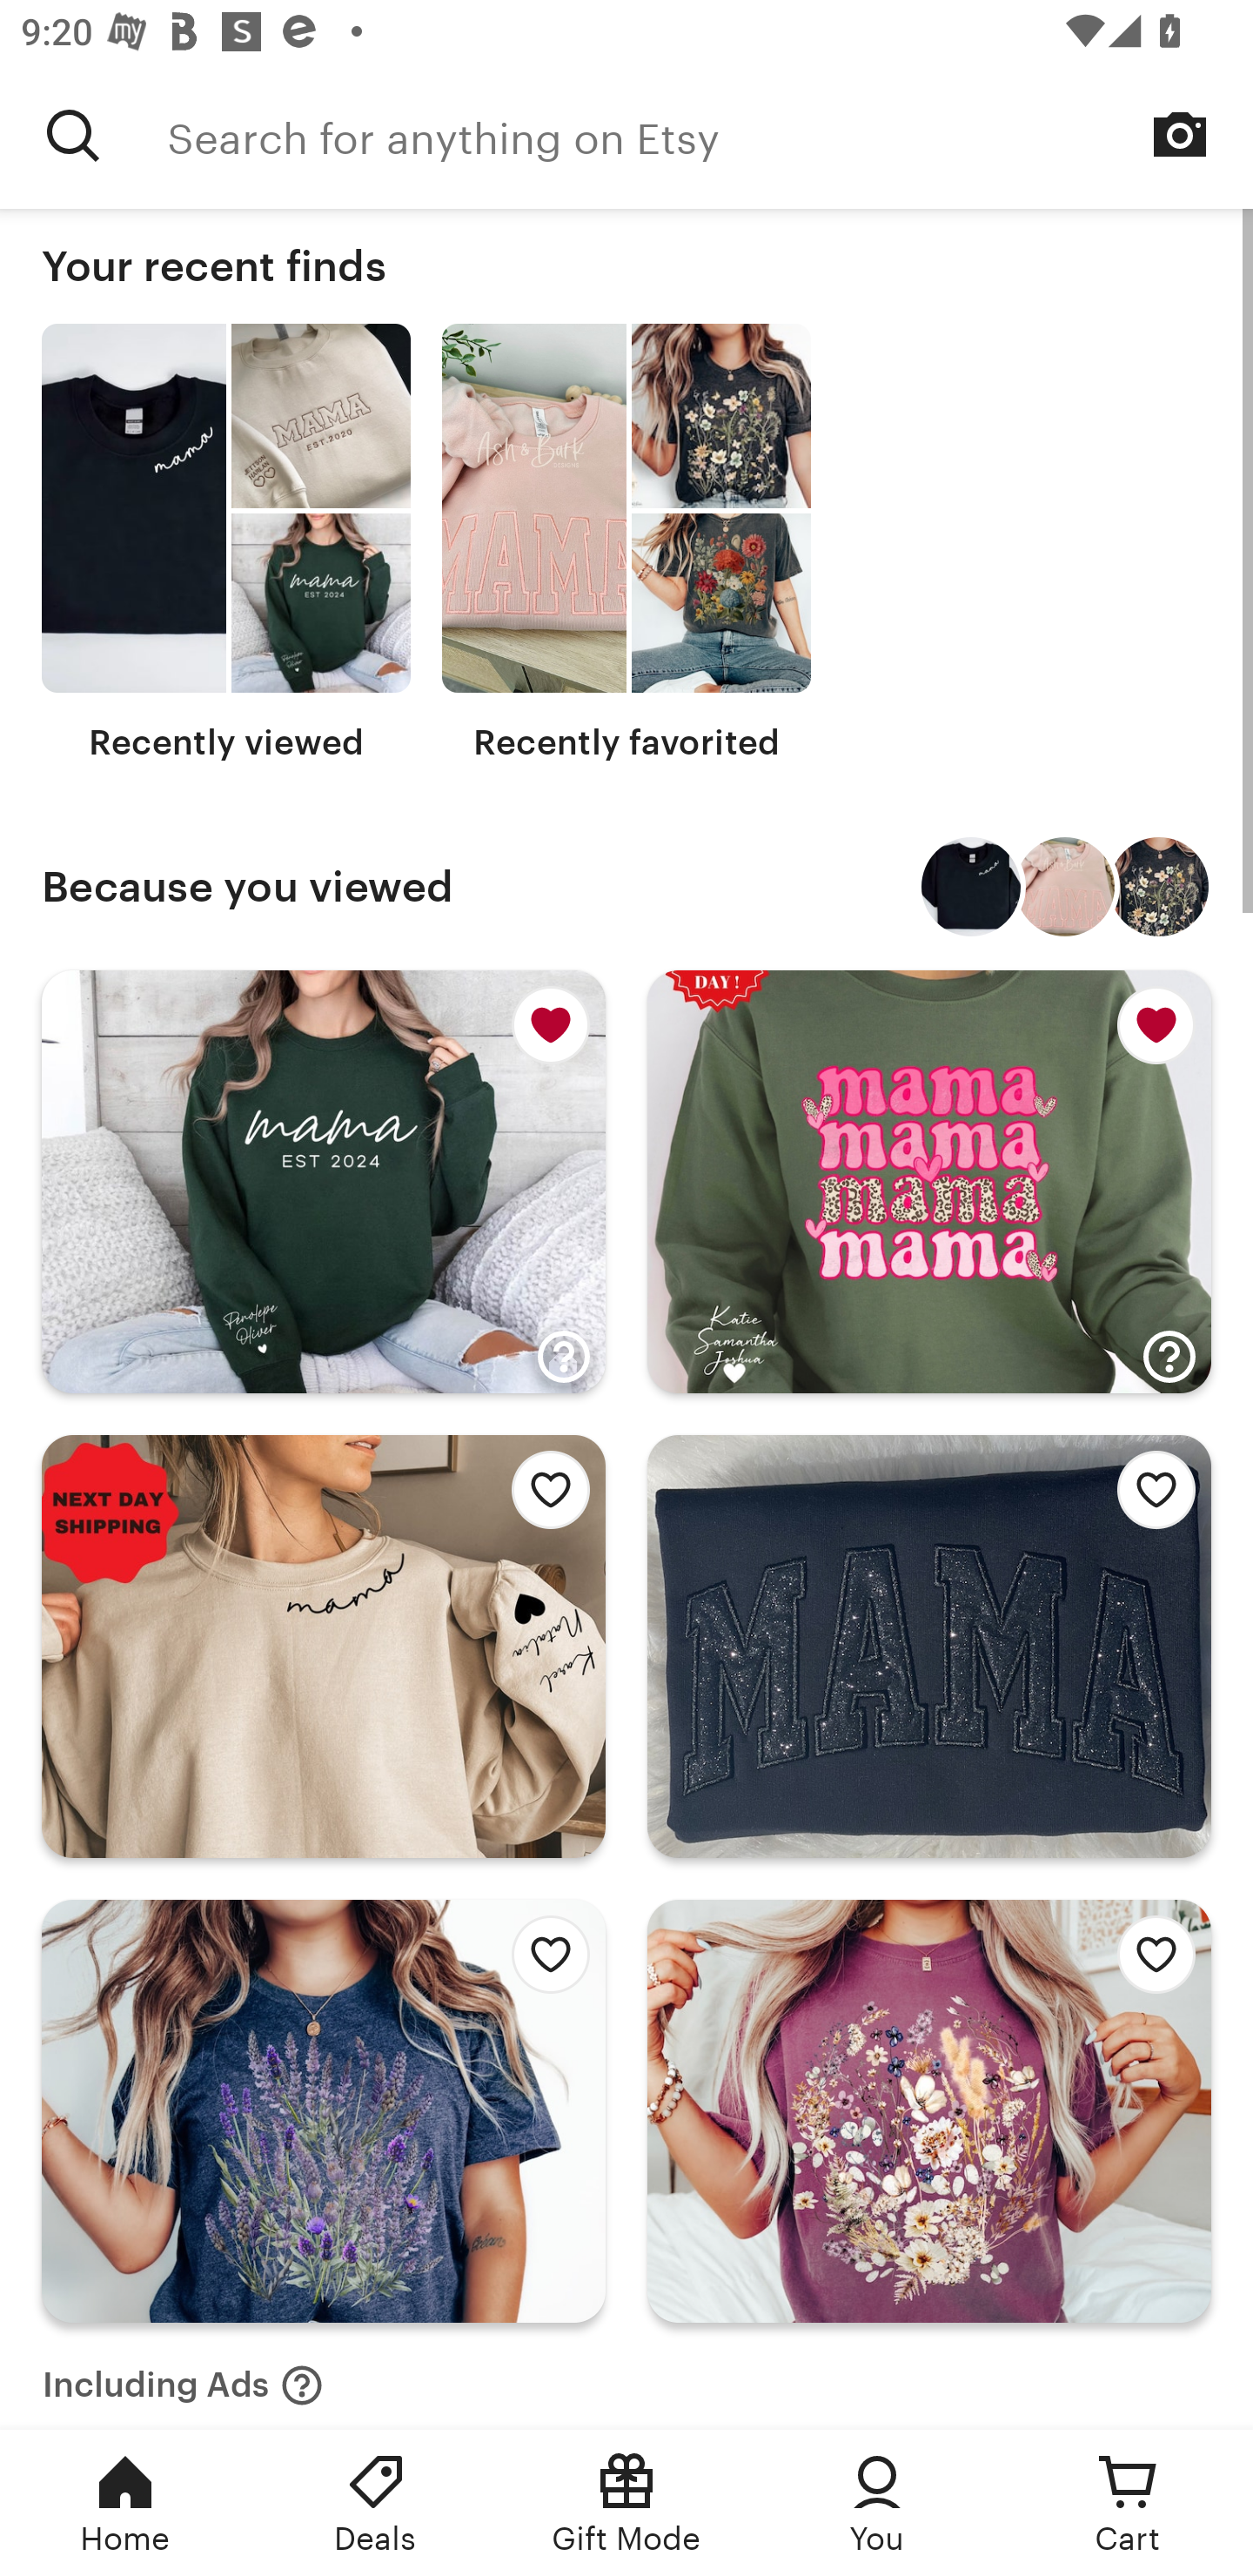 The height and width of the screenshot is (2576, 1253). What do you see at coordinates (73, 135) in the screenshot?
I see `Search for anything on Etsy` at bounding box center [73, 135].